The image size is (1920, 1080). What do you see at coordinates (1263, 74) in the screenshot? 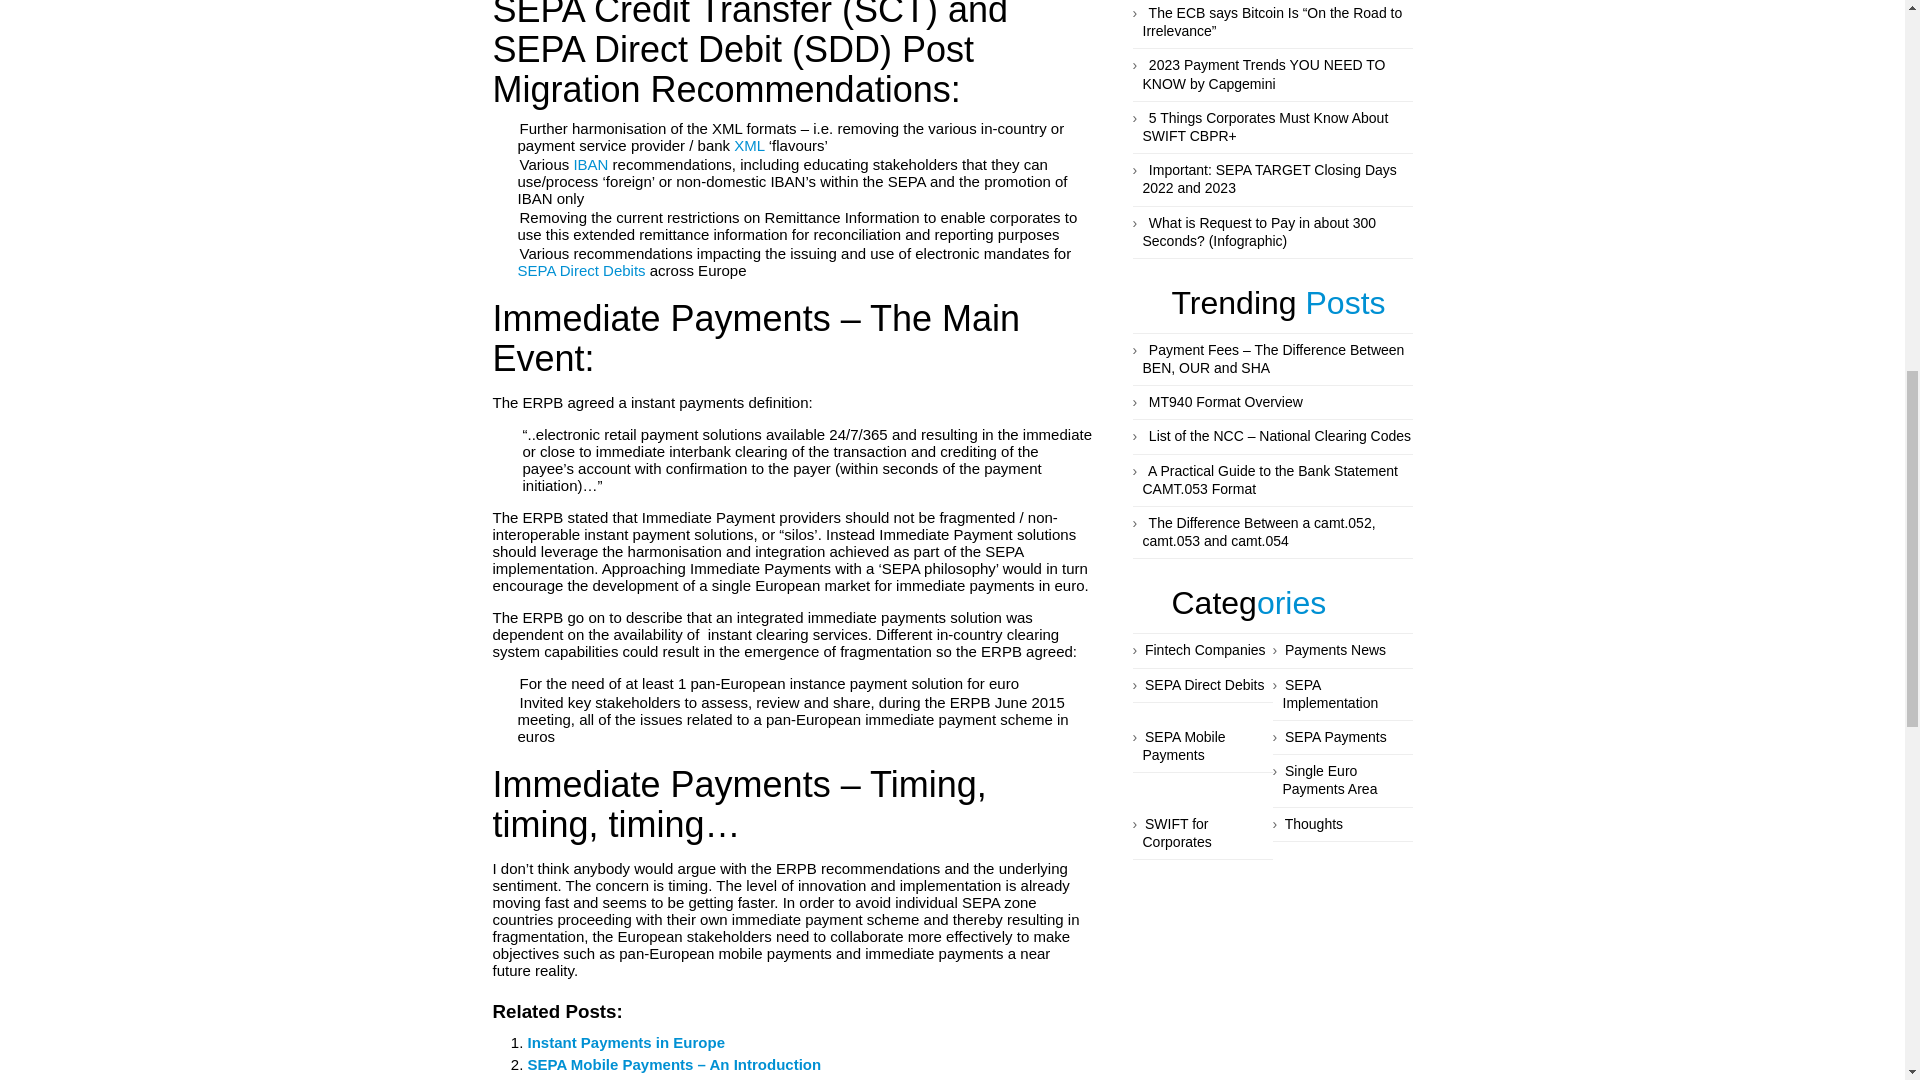
I see `2023 Payment Trends YOU NEED TO KNOW by Capgemini` at bounding box center [1263, 74].